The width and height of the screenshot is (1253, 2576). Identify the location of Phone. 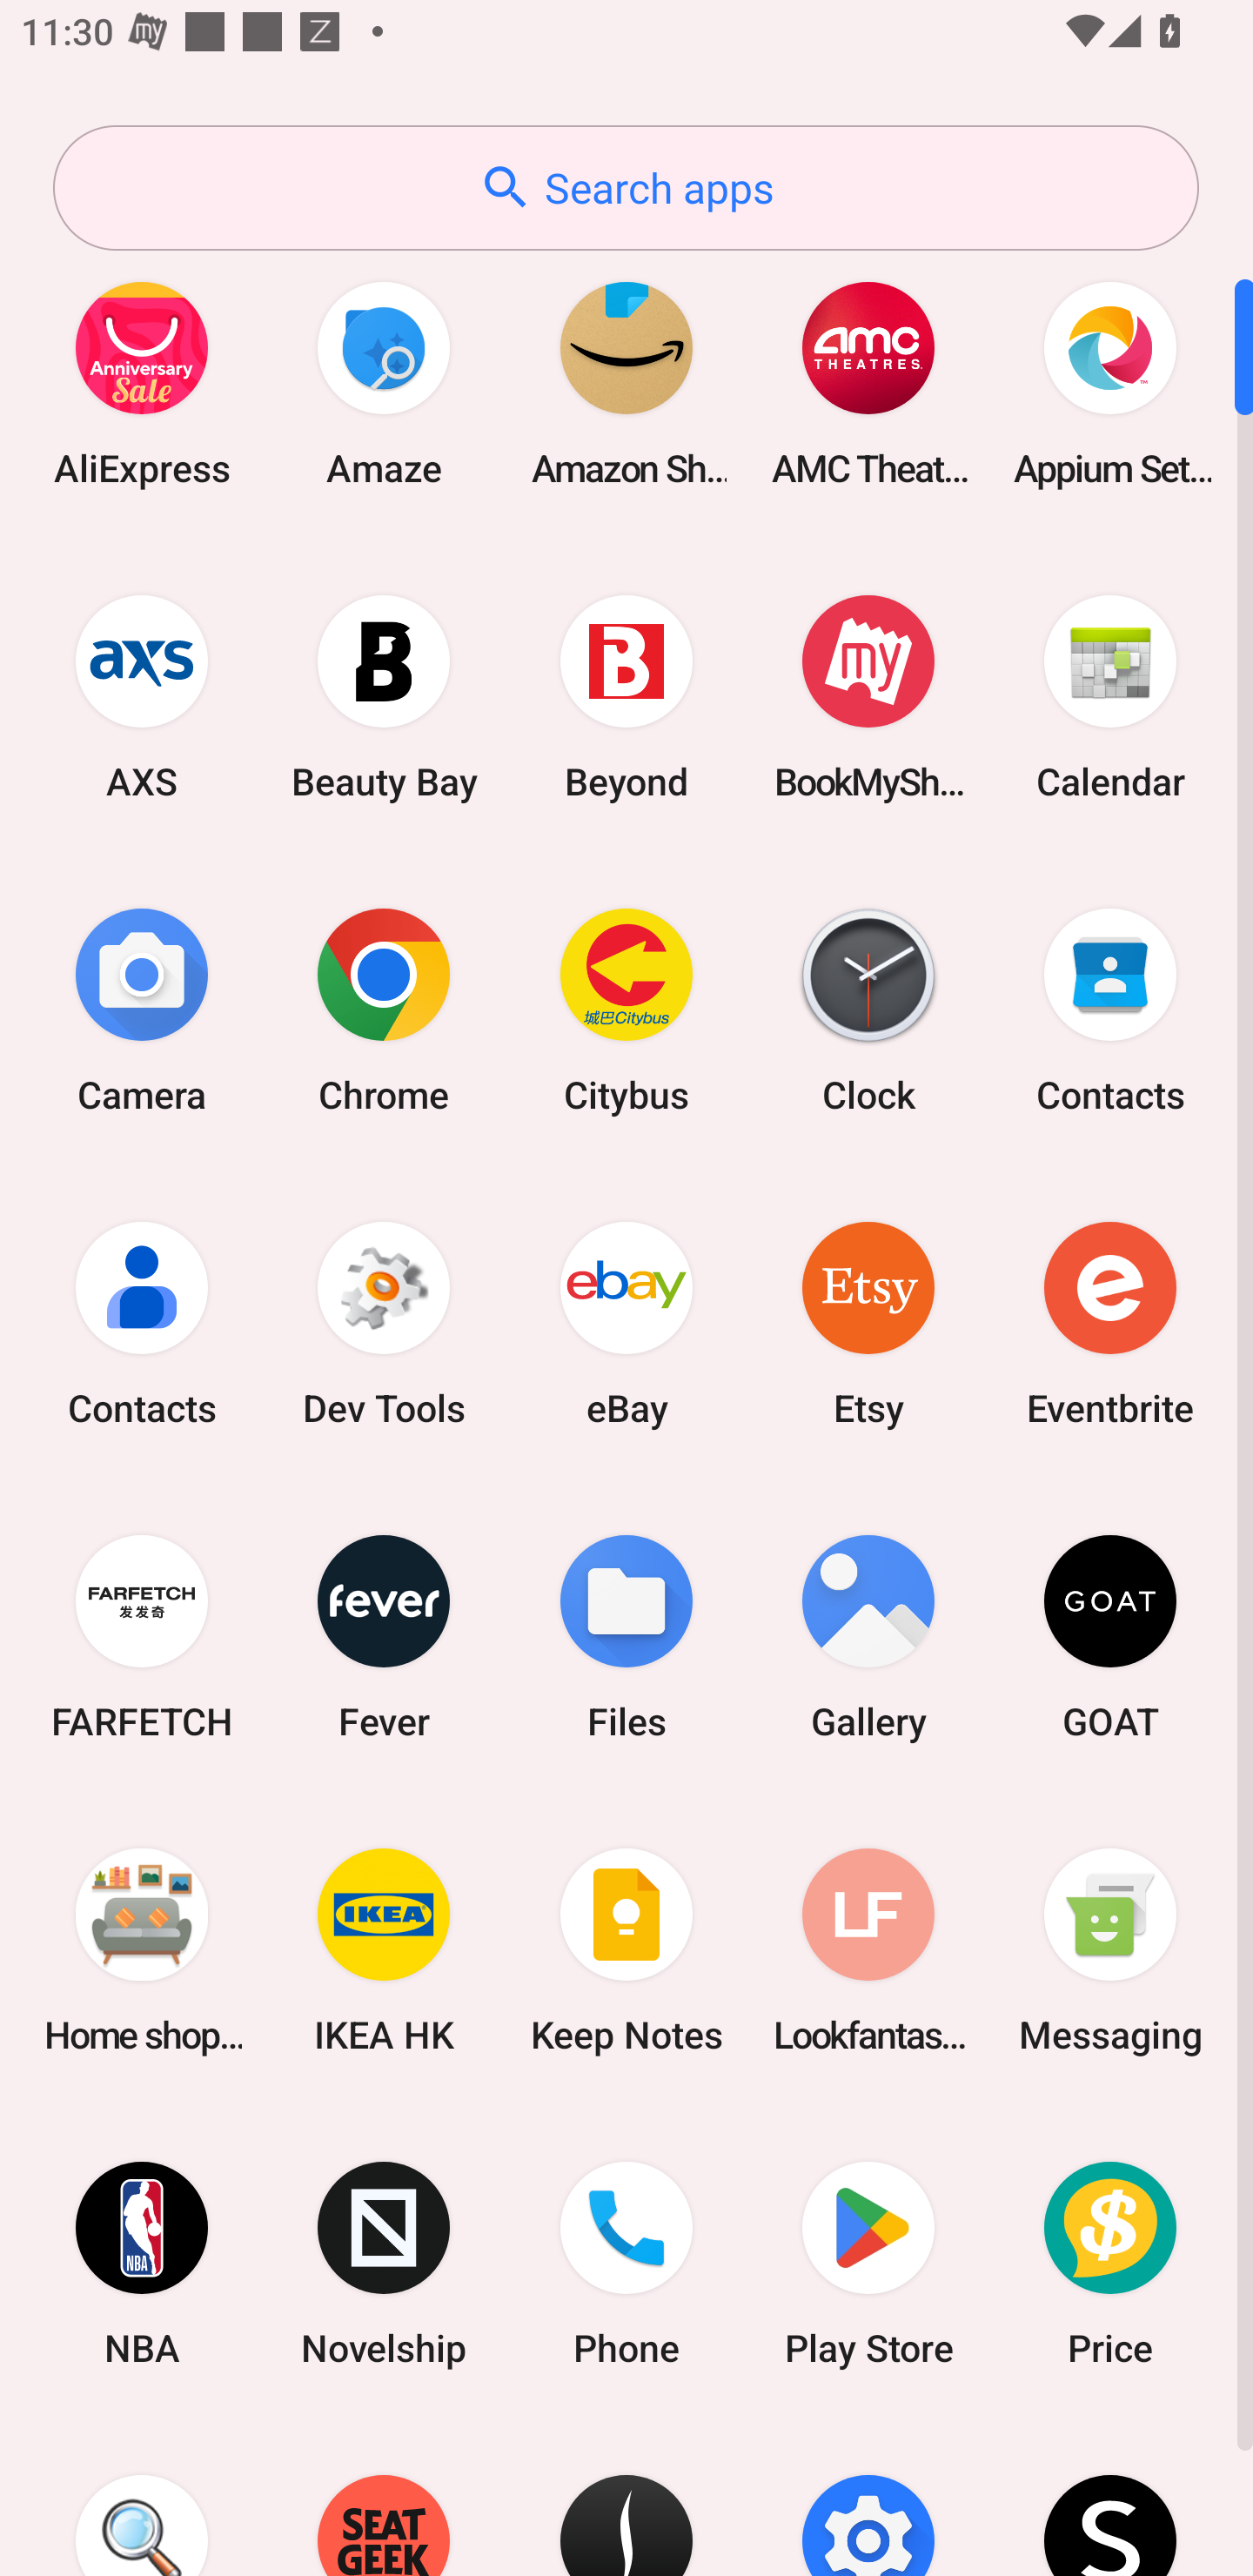
(626, 2264).